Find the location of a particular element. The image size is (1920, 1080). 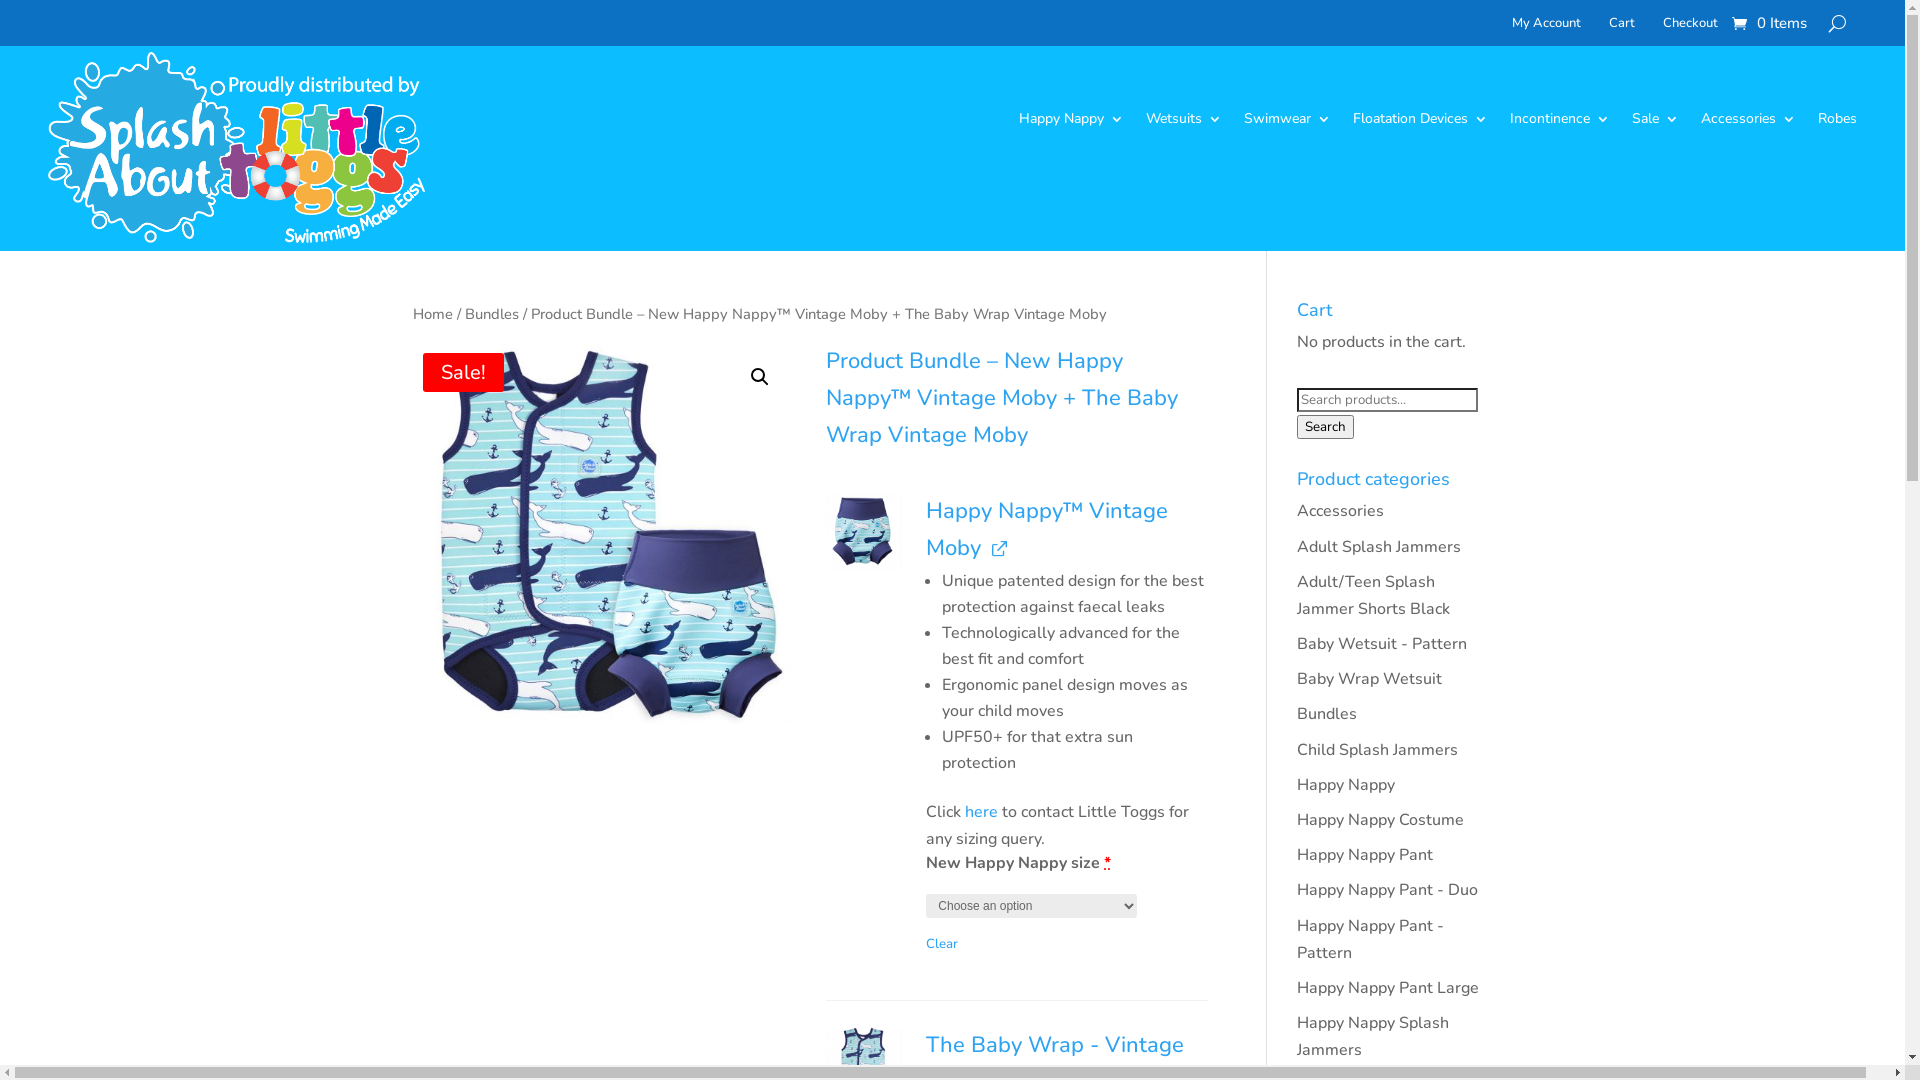

Happy Nappy is located at coordinates (1346, 785).